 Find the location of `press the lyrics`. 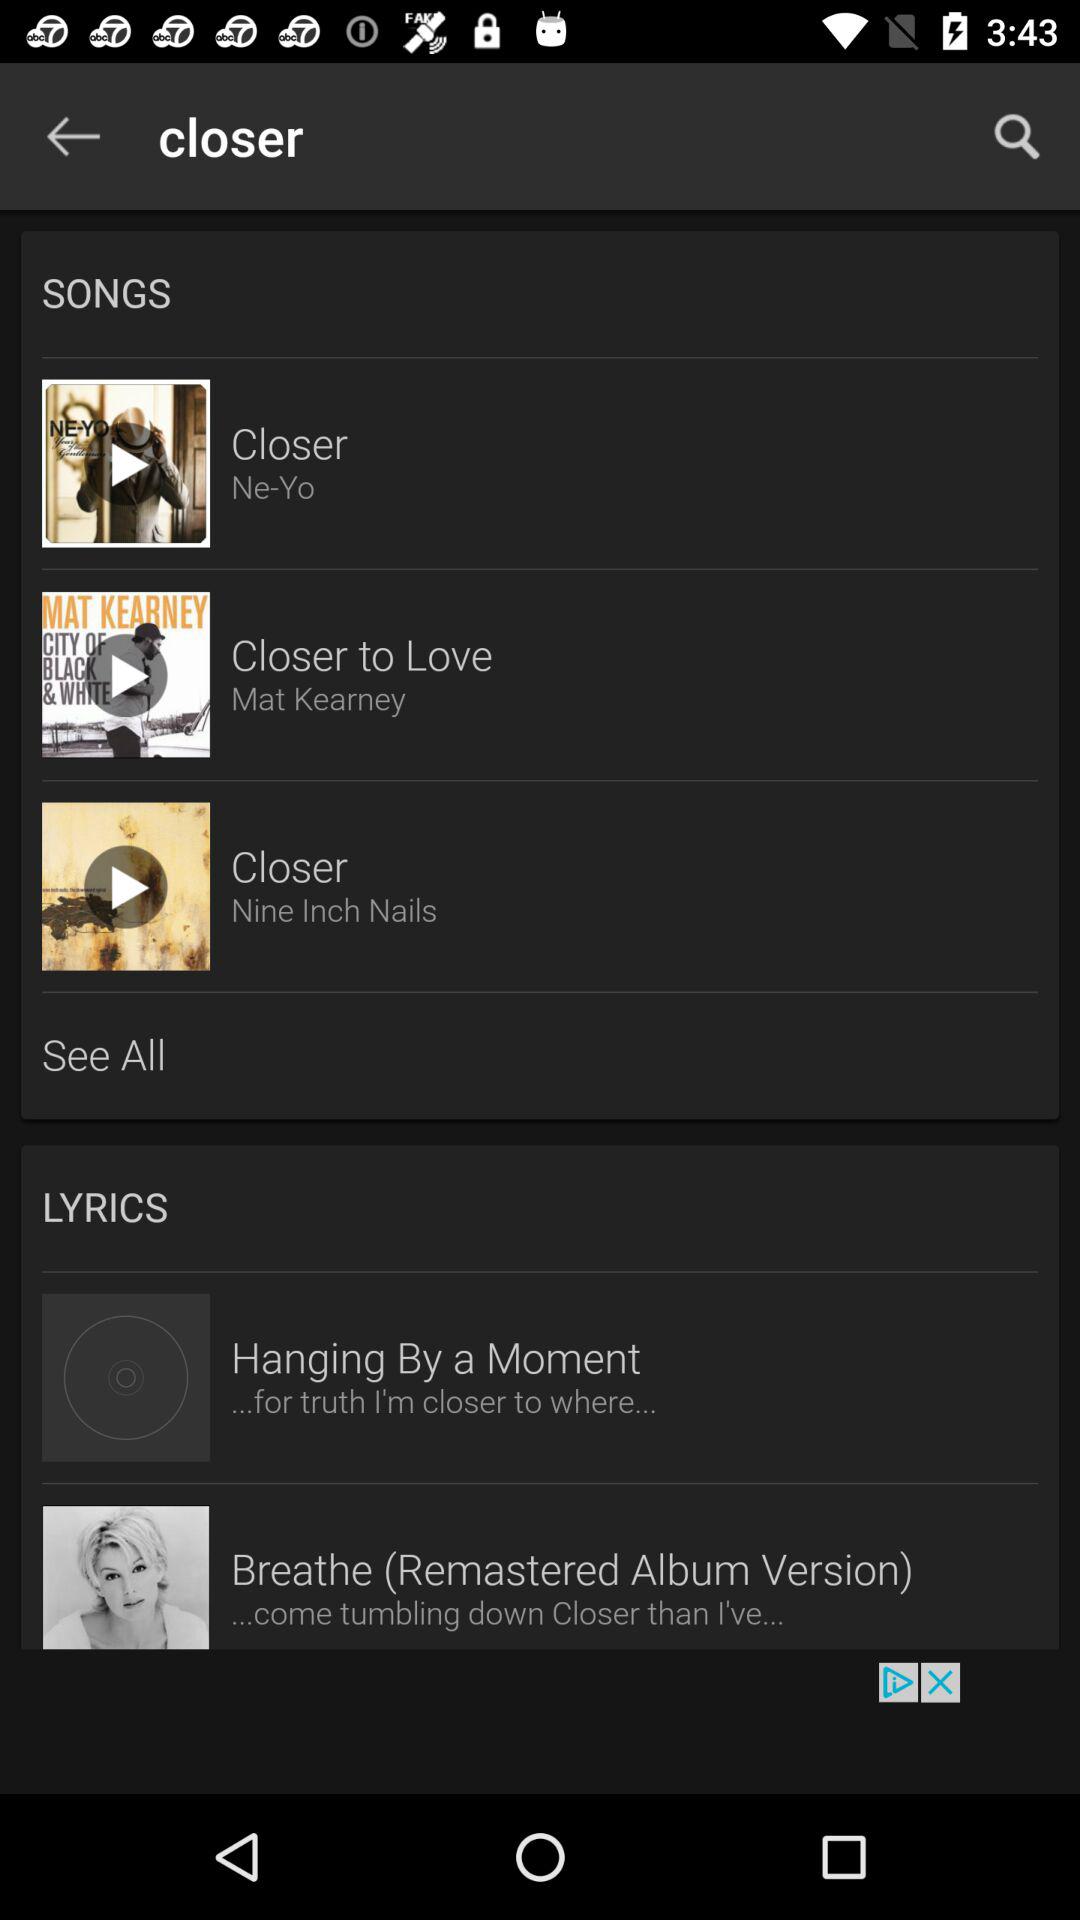

press the lyrics is located at coordinates (540, 1208).